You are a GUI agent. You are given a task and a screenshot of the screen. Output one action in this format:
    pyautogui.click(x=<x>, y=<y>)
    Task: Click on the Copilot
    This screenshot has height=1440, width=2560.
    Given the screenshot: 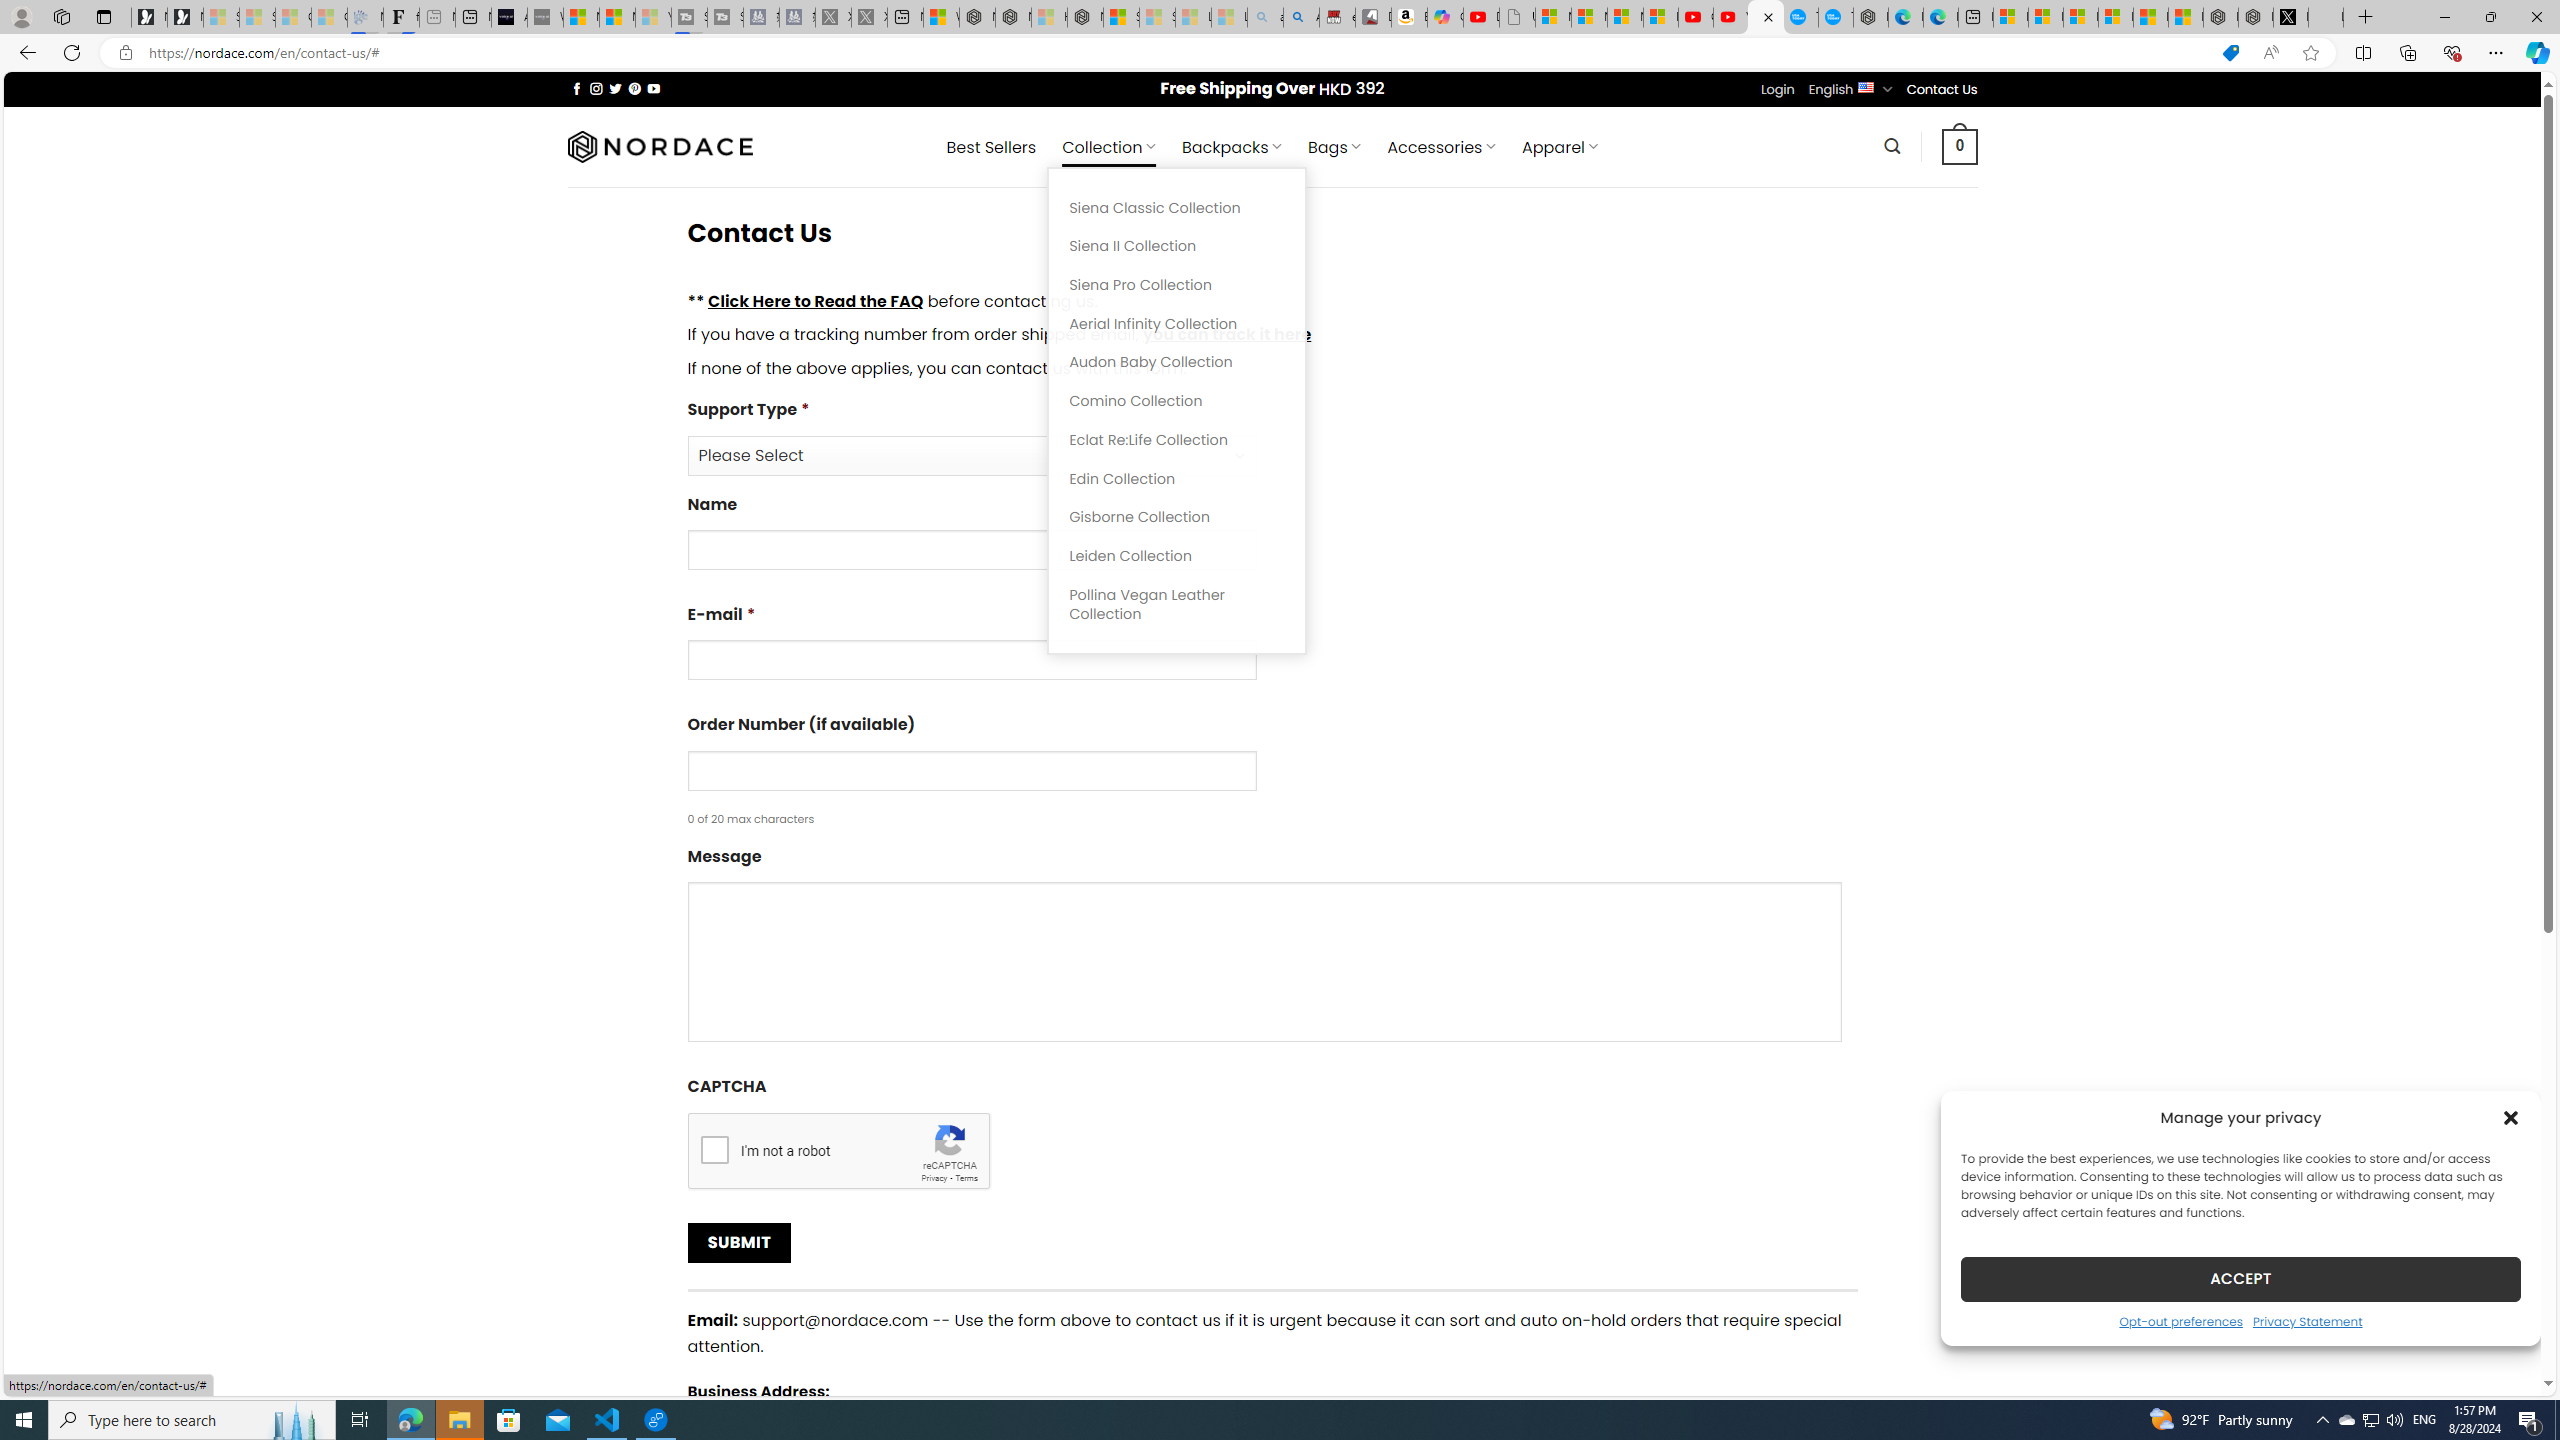 What is the action you would take?
    pyautogui.click(x=1445, y=17)
    